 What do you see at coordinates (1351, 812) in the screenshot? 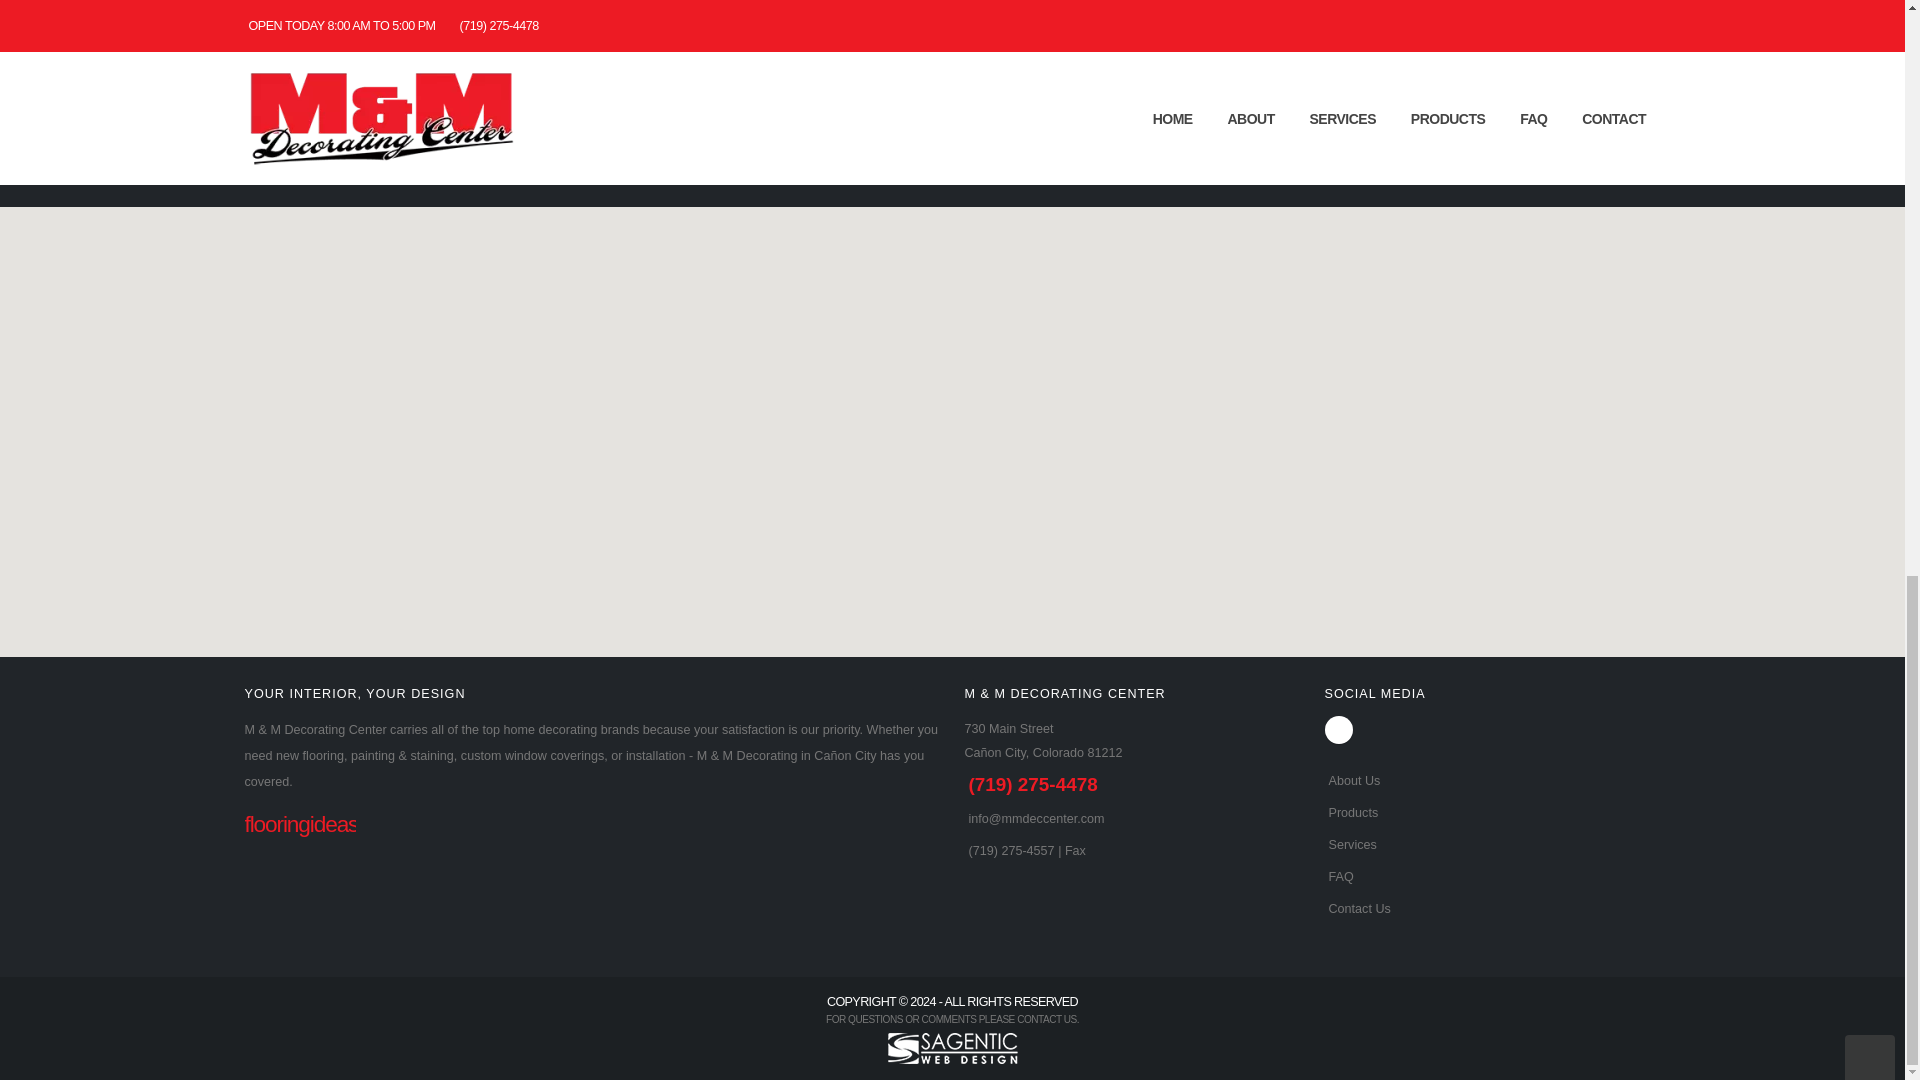
I see `Products` at bounding box center [1351, 812].